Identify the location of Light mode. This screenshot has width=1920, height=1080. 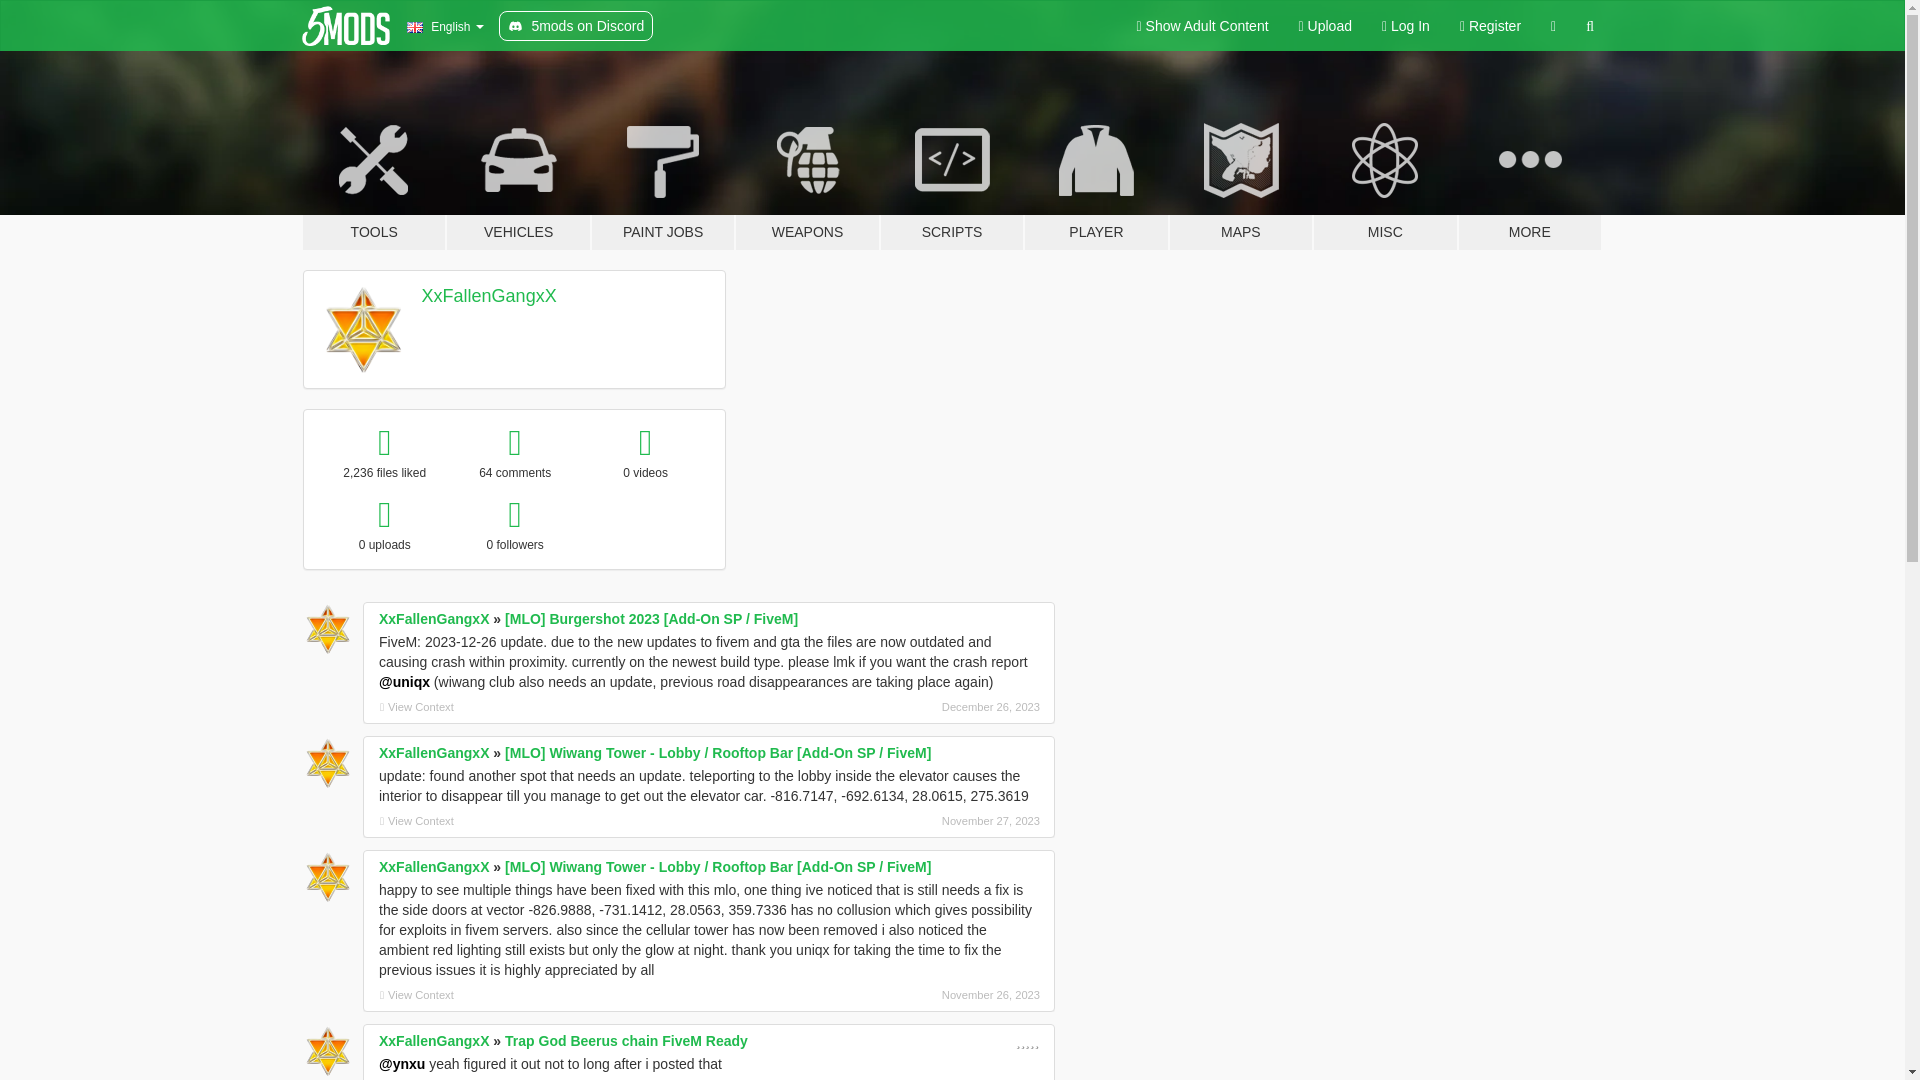
(1202, 26).